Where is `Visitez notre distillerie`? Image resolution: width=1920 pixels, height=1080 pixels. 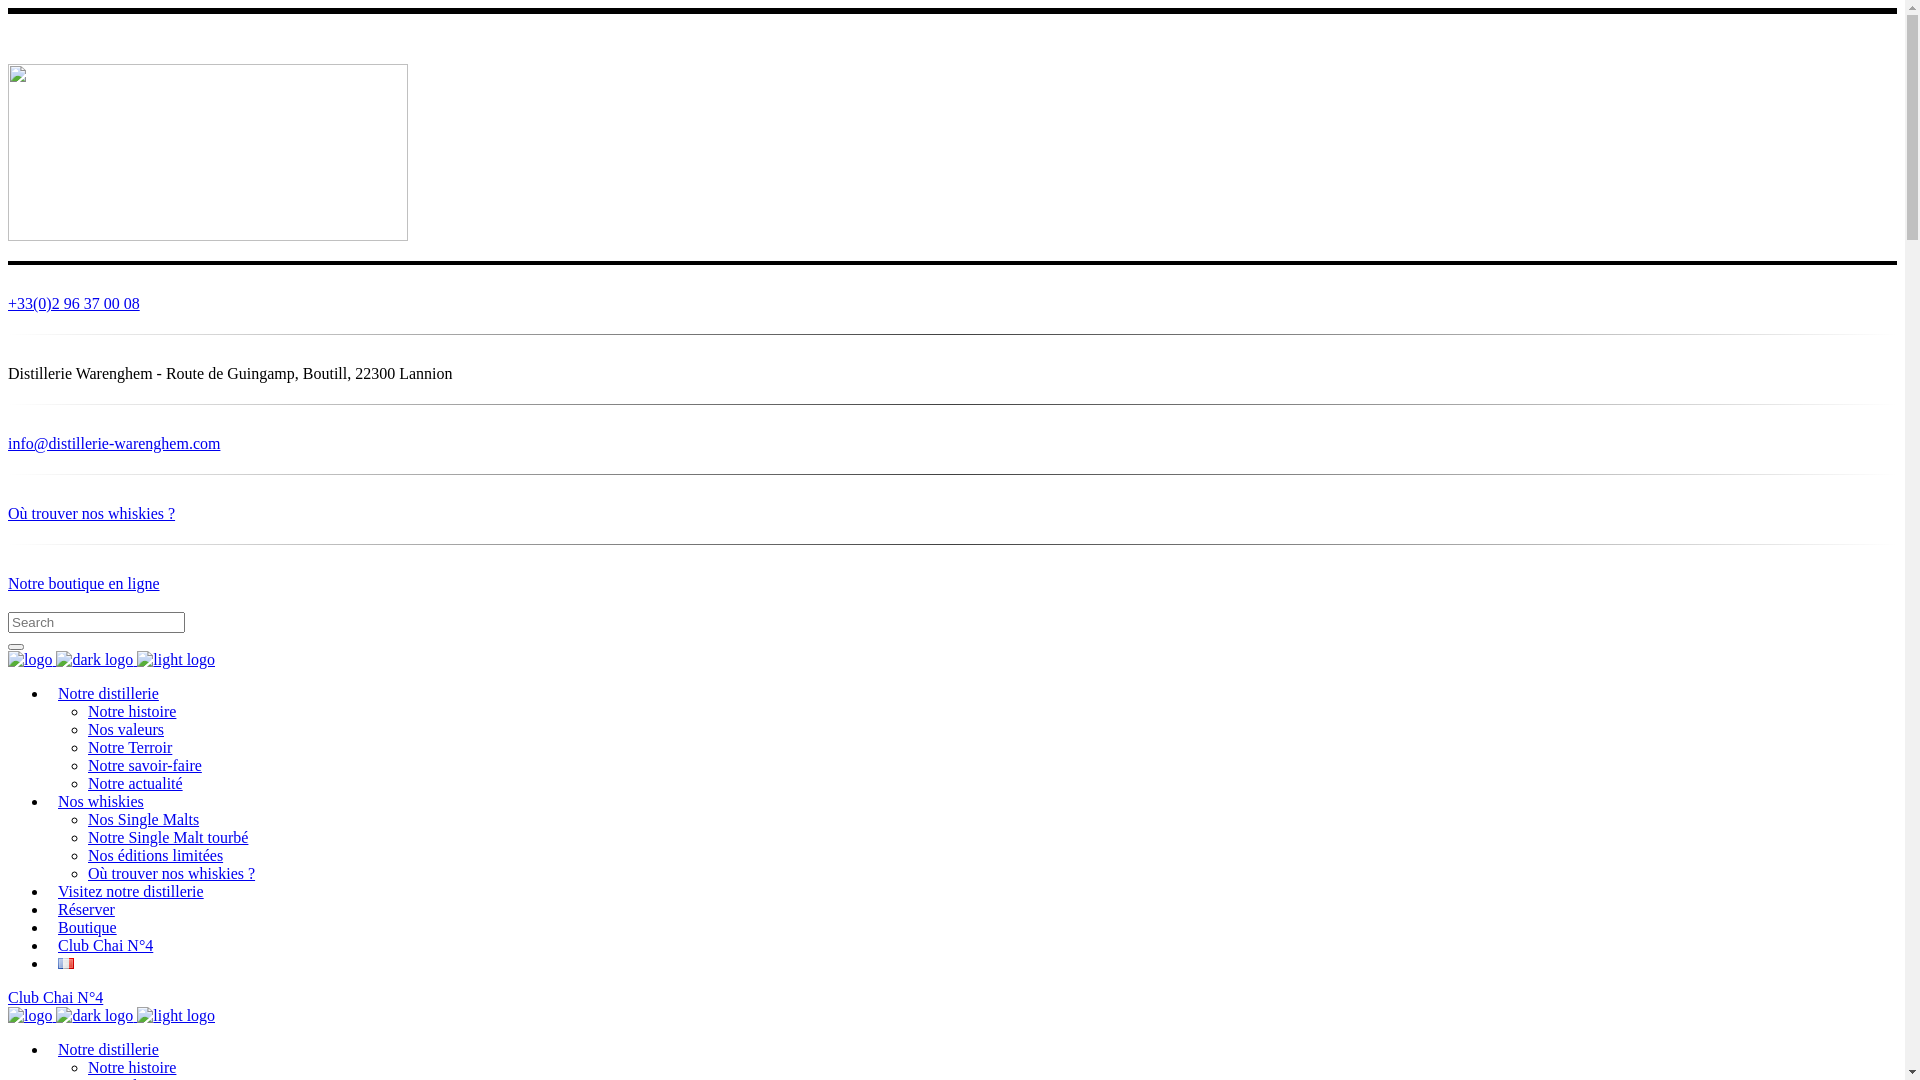
Visitez notre distillerie is located at coordinates (131, 891).